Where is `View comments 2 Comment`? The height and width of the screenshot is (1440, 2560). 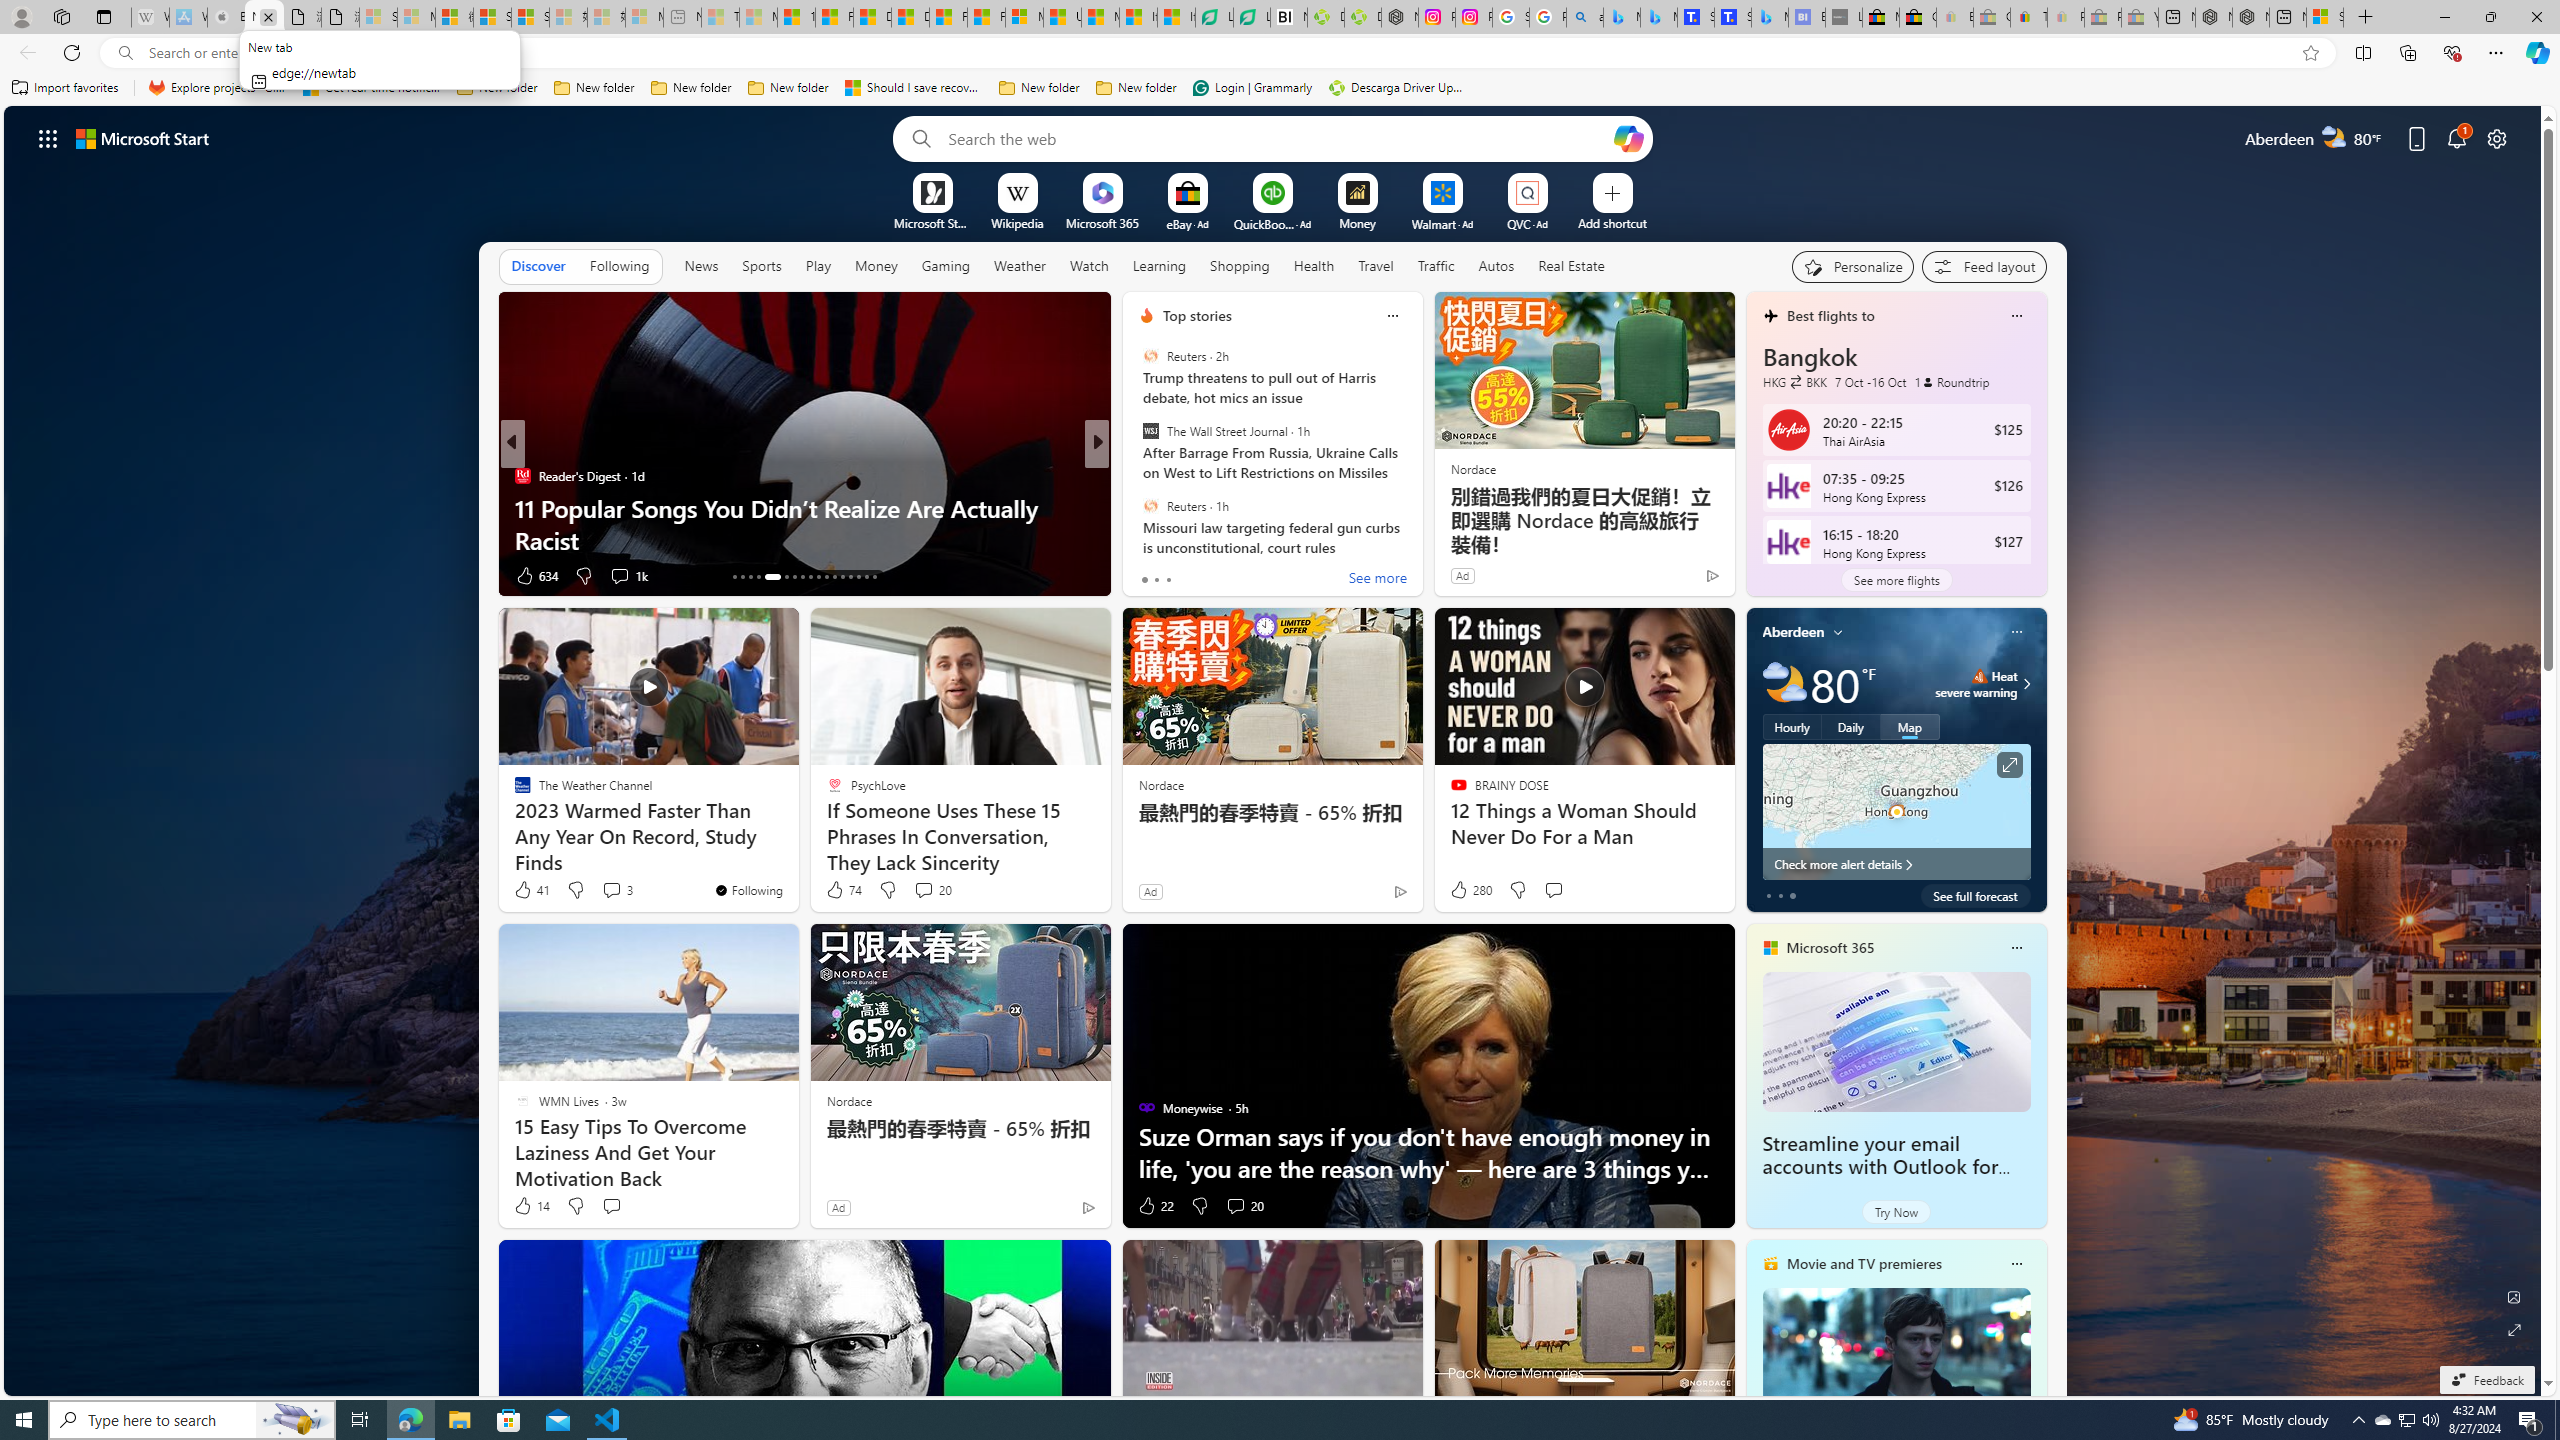
View comments 2 Comment is located at coordinates (1216, 576).